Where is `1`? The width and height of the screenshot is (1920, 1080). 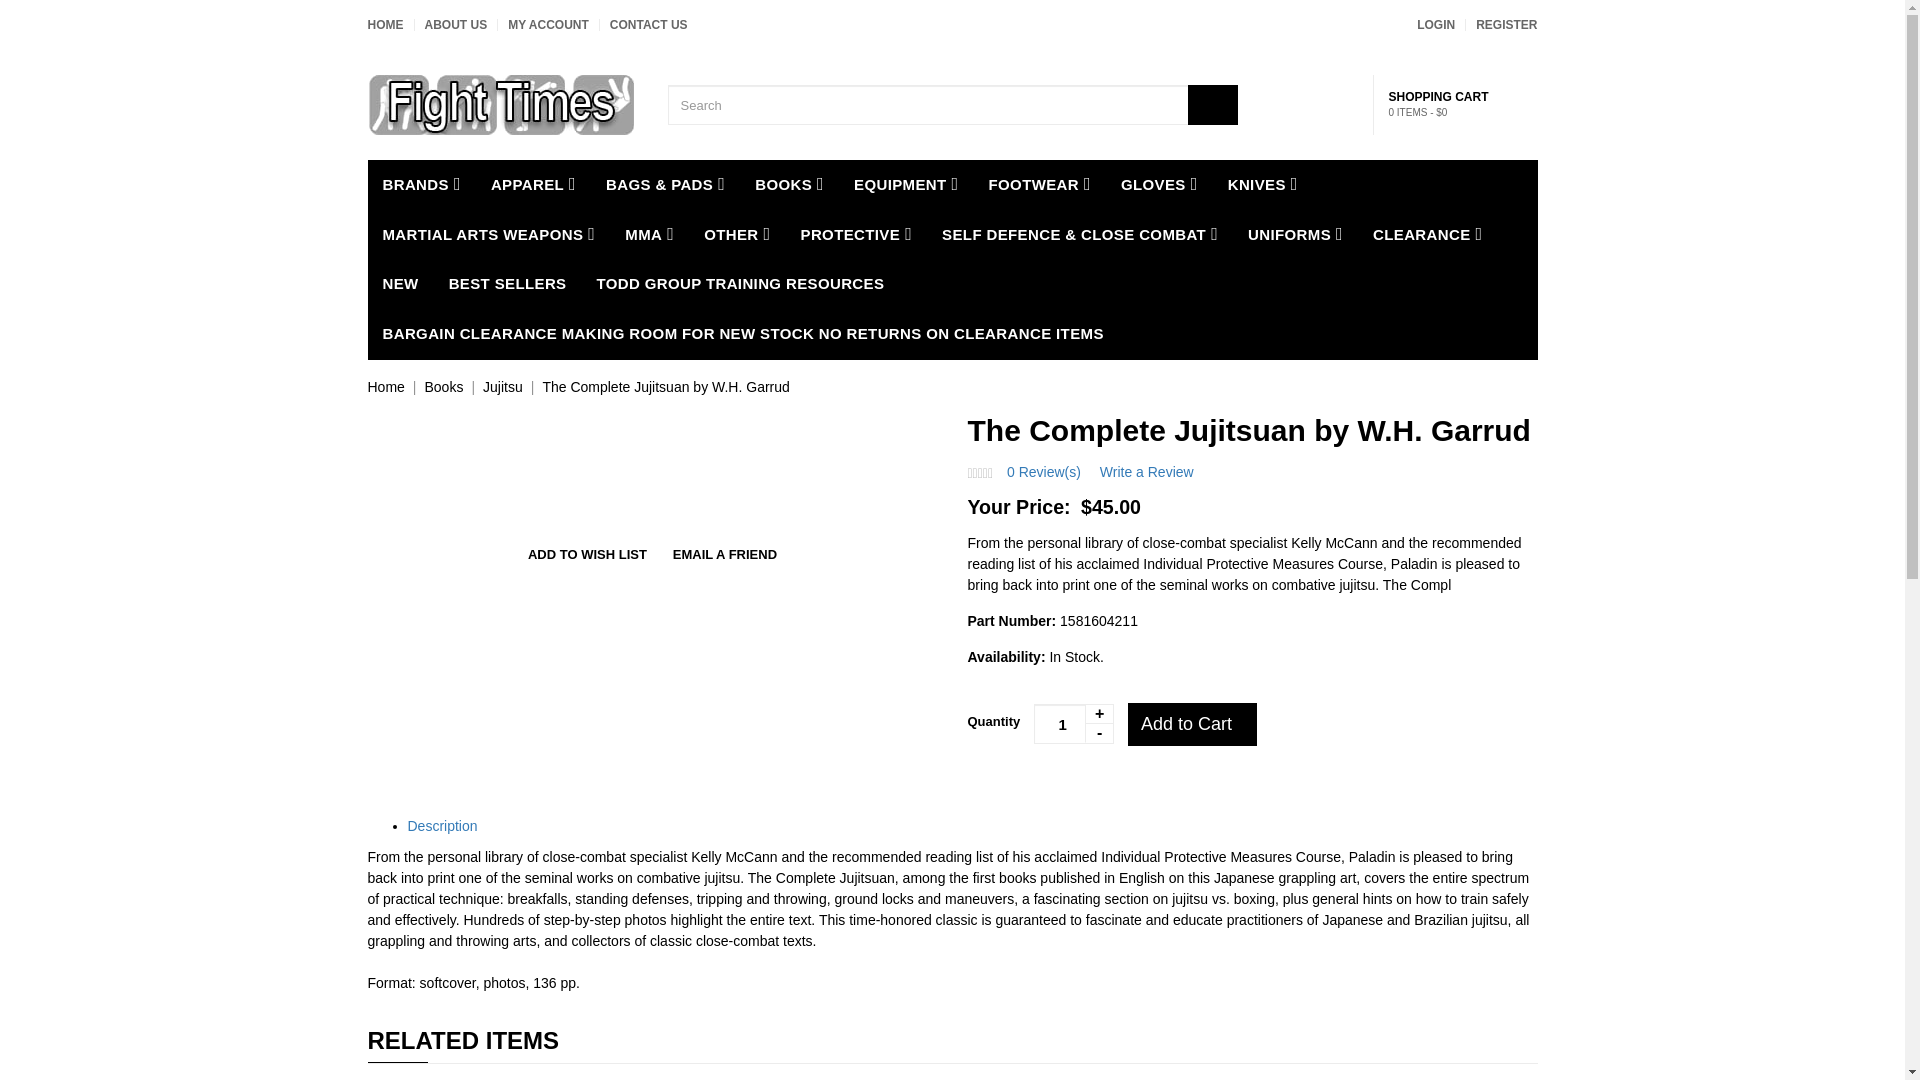 1 is located at coordinates (1074, 724).